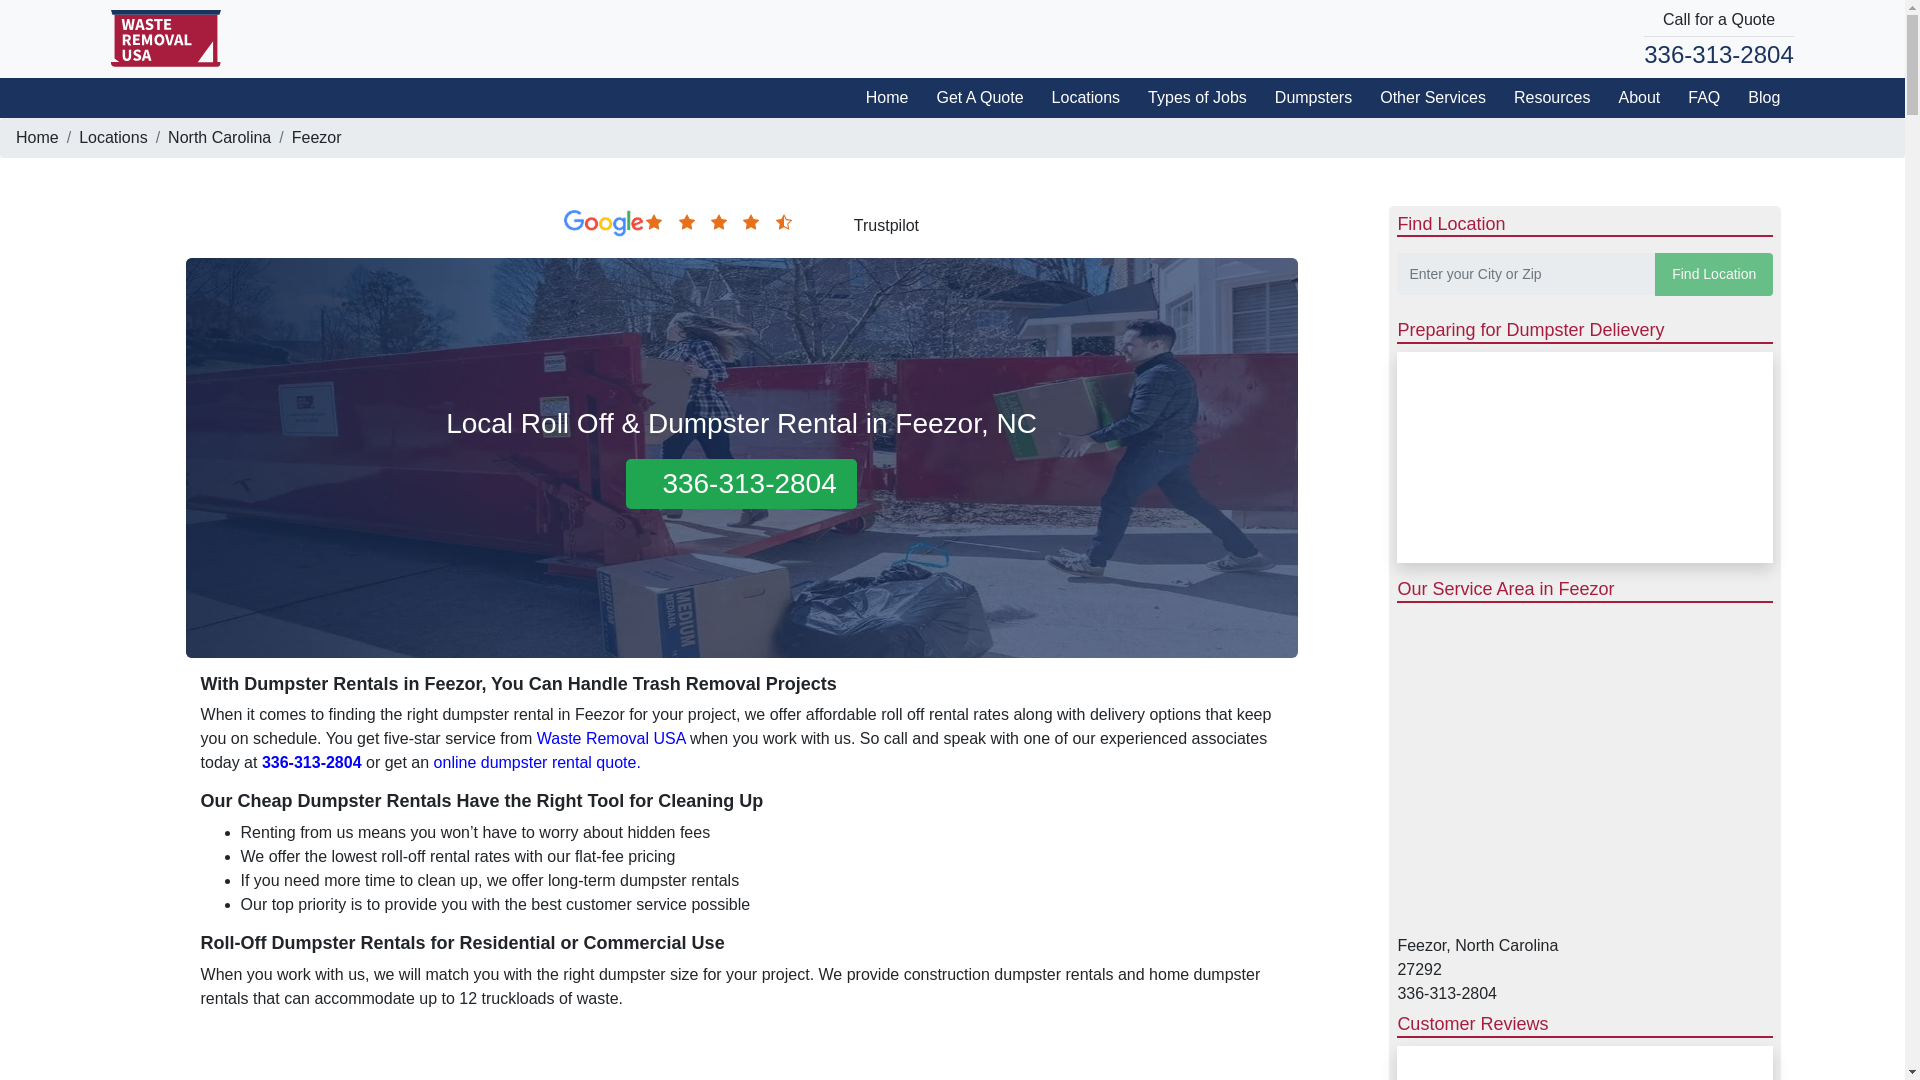  What do you see at coordinates (1632, 96) in the screenshot?
I see `About` at bounding box center [1632, 96].